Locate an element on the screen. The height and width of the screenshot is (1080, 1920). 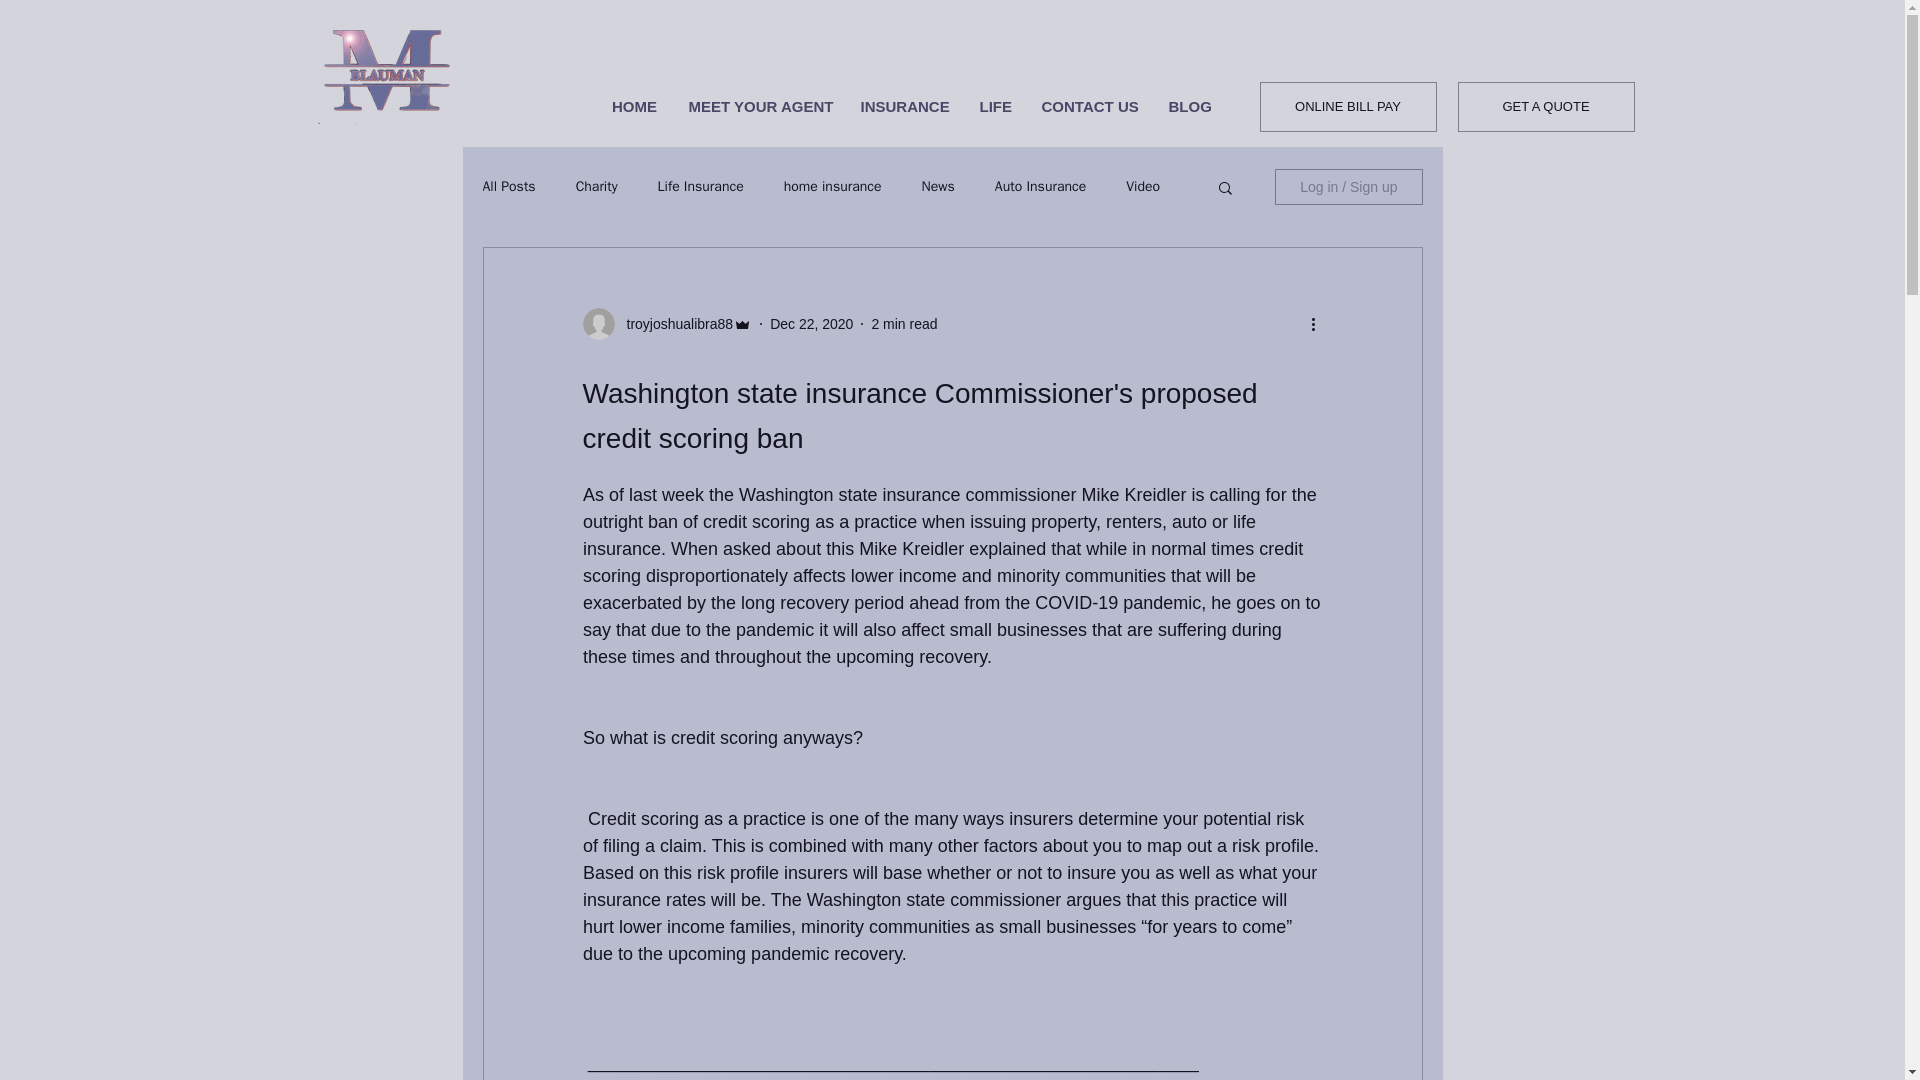
Auto Insurance is located at coordinates (1040, 186).